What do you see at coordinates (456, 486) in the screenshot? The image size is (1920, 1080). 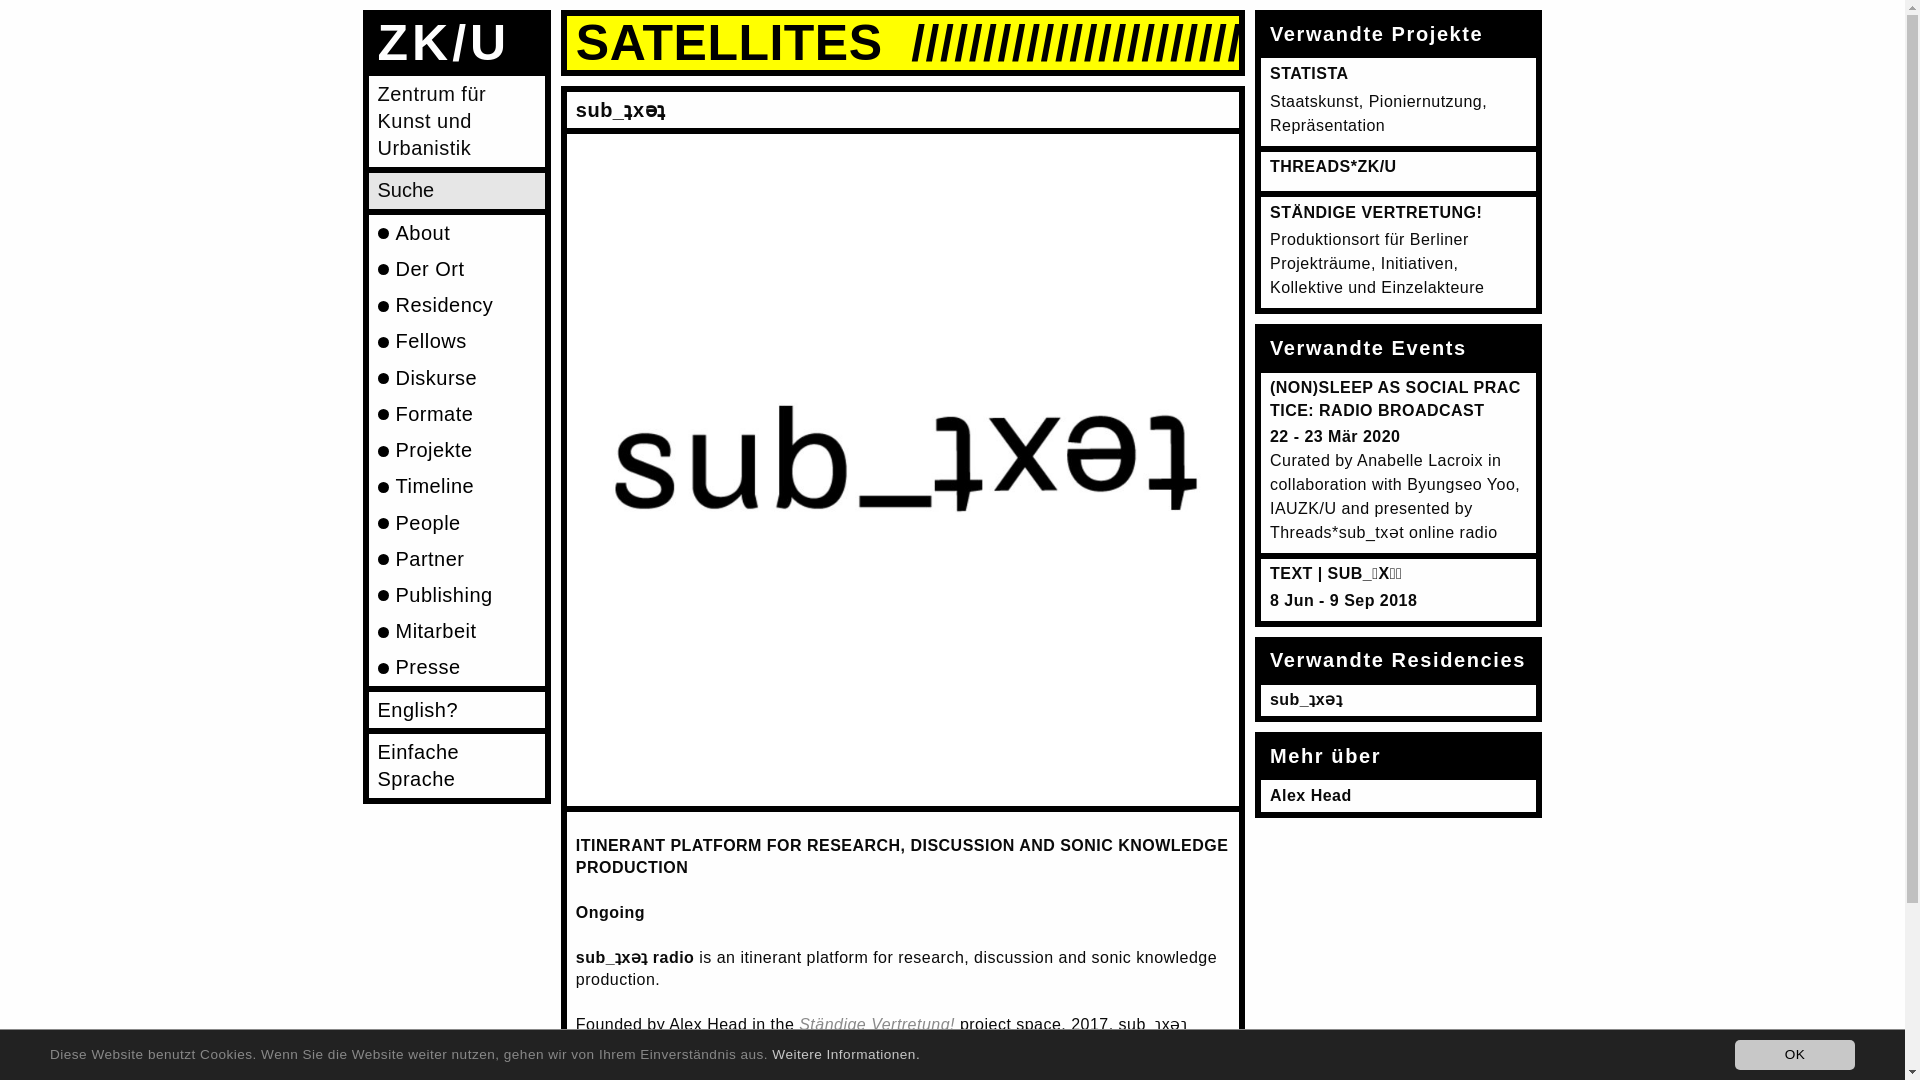 I see `Timeline` at bounding box center [456, 486].